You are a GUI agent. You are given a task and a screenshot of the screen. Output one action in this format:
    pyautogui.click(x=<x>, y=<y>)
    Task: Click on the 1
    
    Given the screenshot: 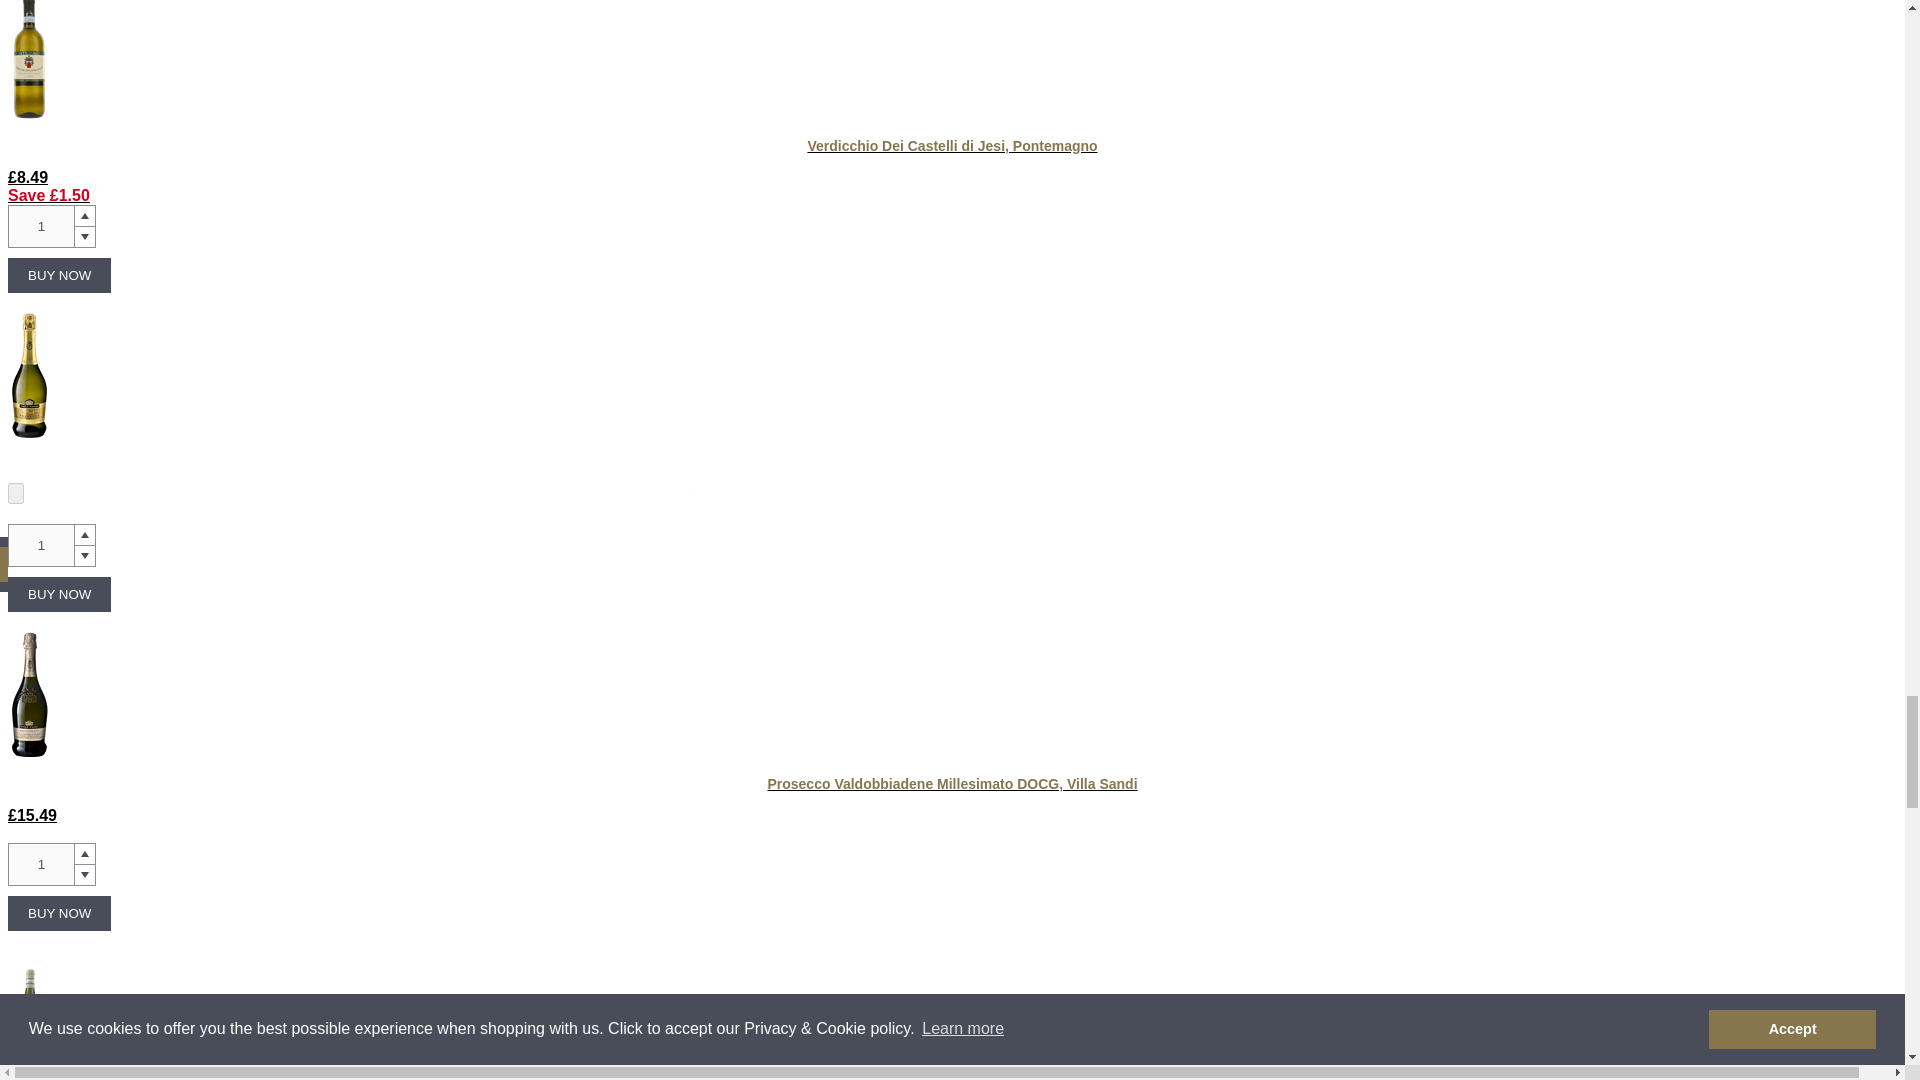 What is the action you would take?
    pyautogui.click(x=40, y=226)
    